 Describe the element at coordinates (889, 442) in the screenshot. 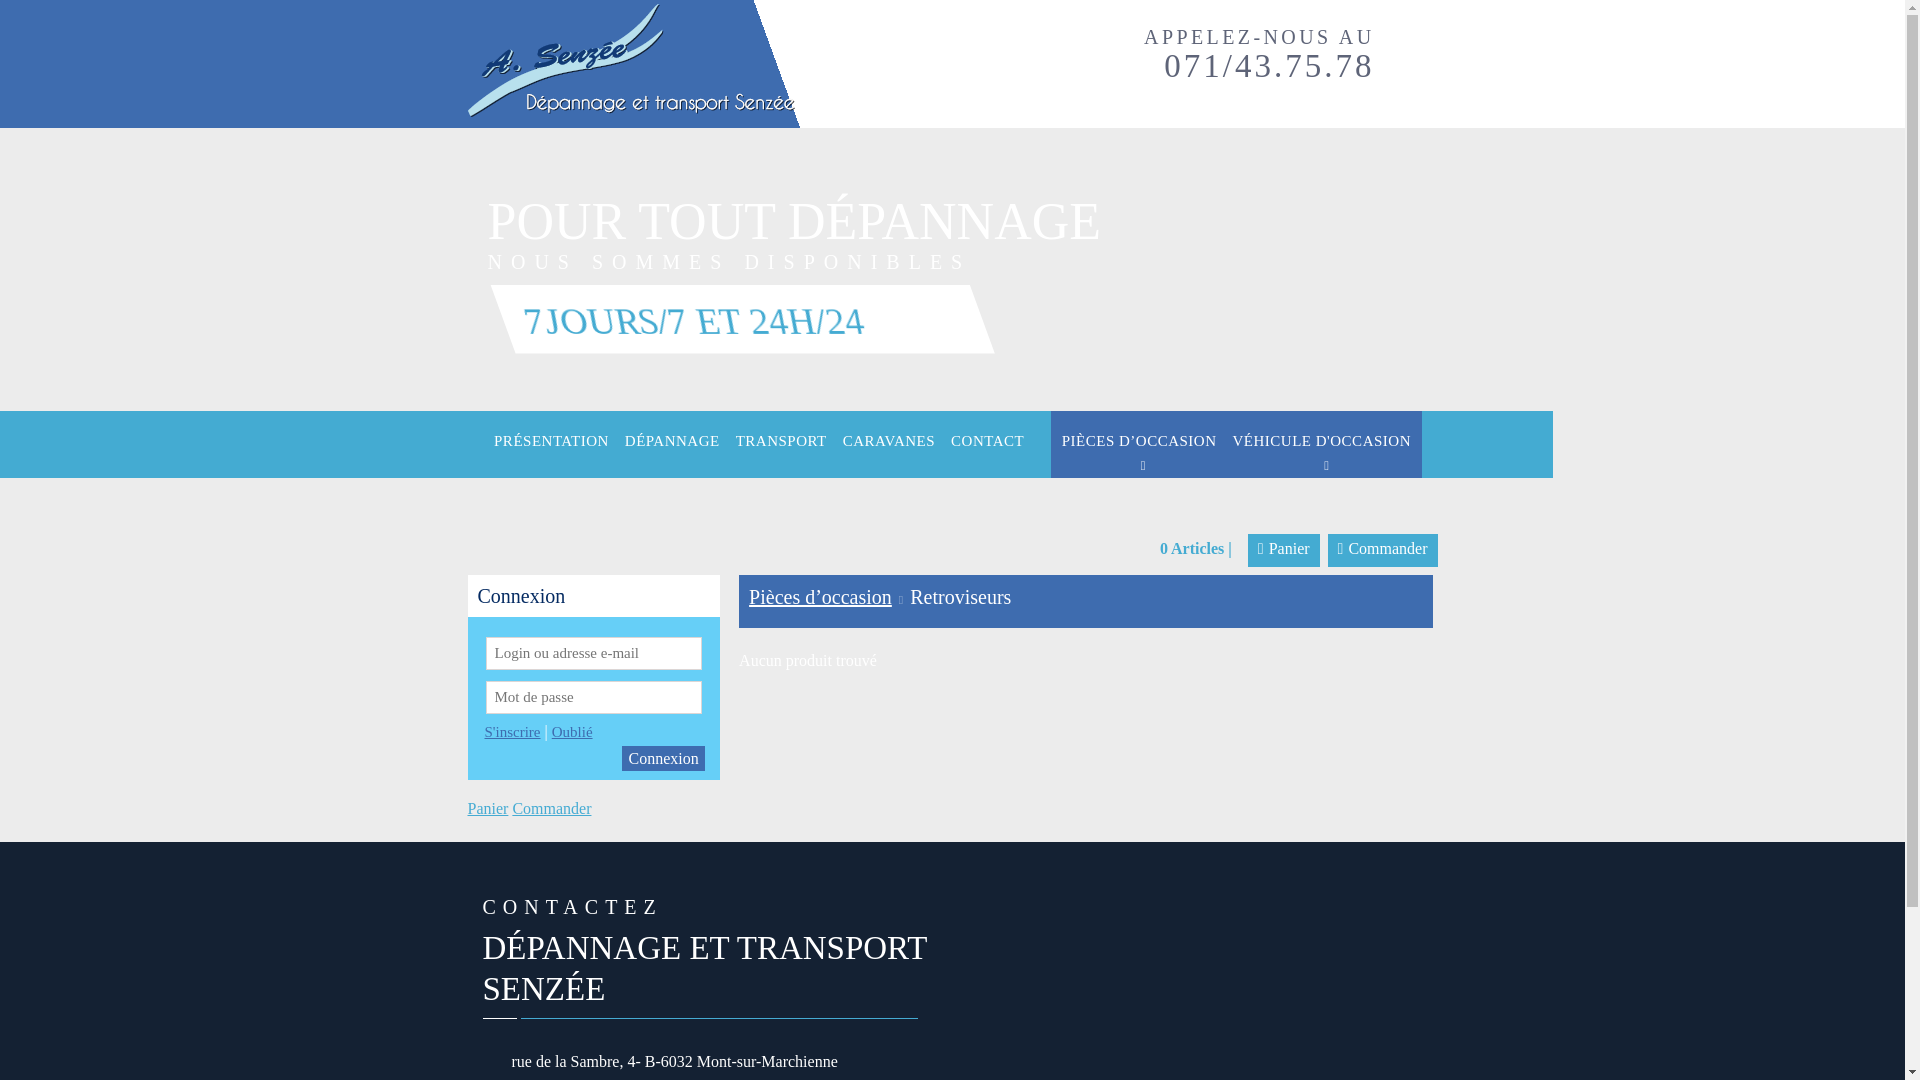

I see `CARAVANES` at that location.